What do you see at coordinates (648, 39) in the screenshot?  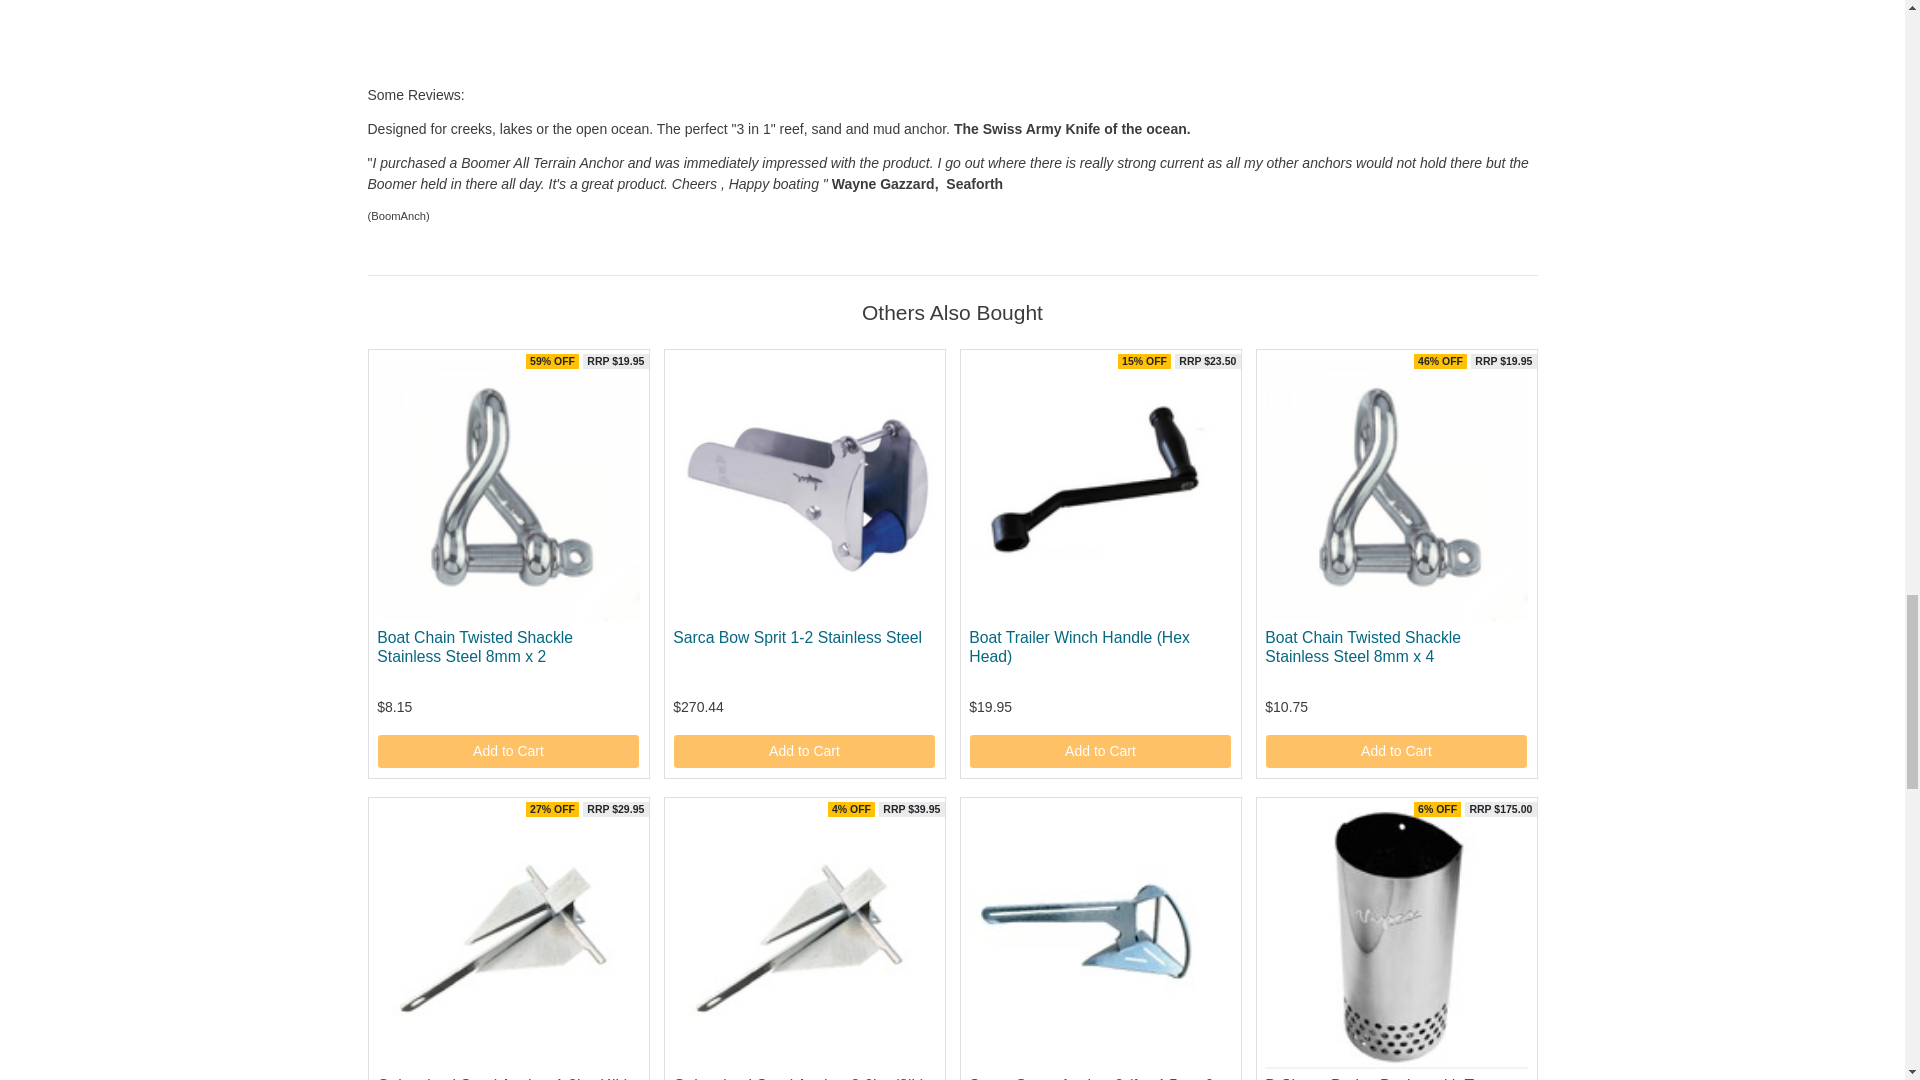 I see `YouTube video player` at bounding box center [648, 39].